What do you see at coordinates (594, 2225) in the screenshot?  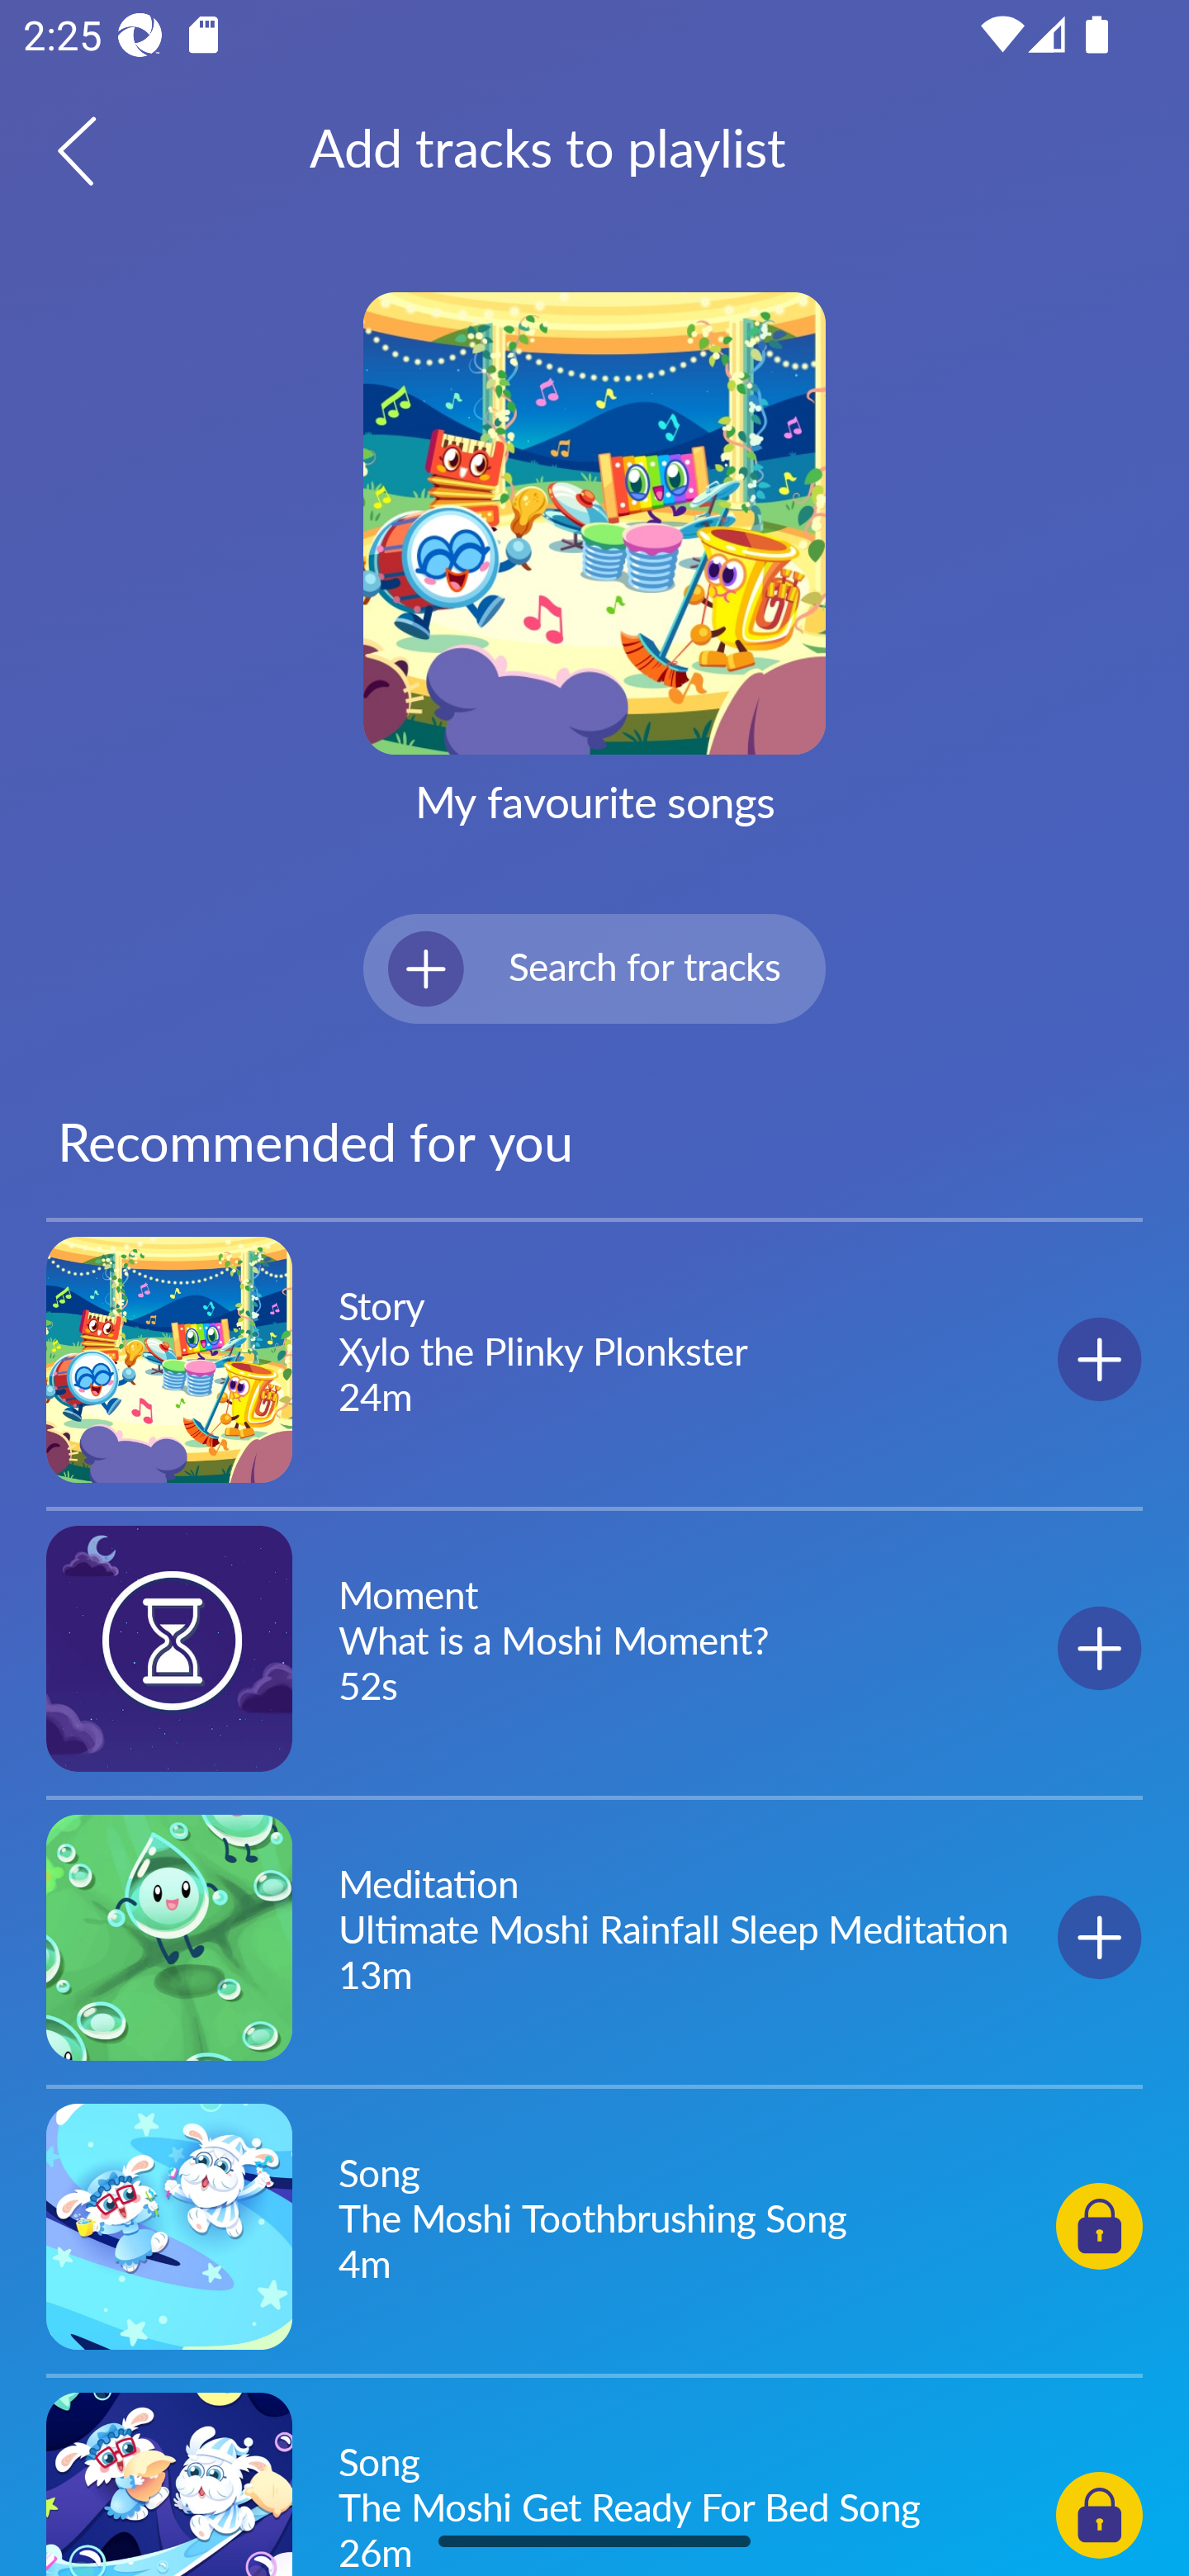 I see `Song The Moshi Toothbrushing Song 4m` at bounding box center [594, 2225].